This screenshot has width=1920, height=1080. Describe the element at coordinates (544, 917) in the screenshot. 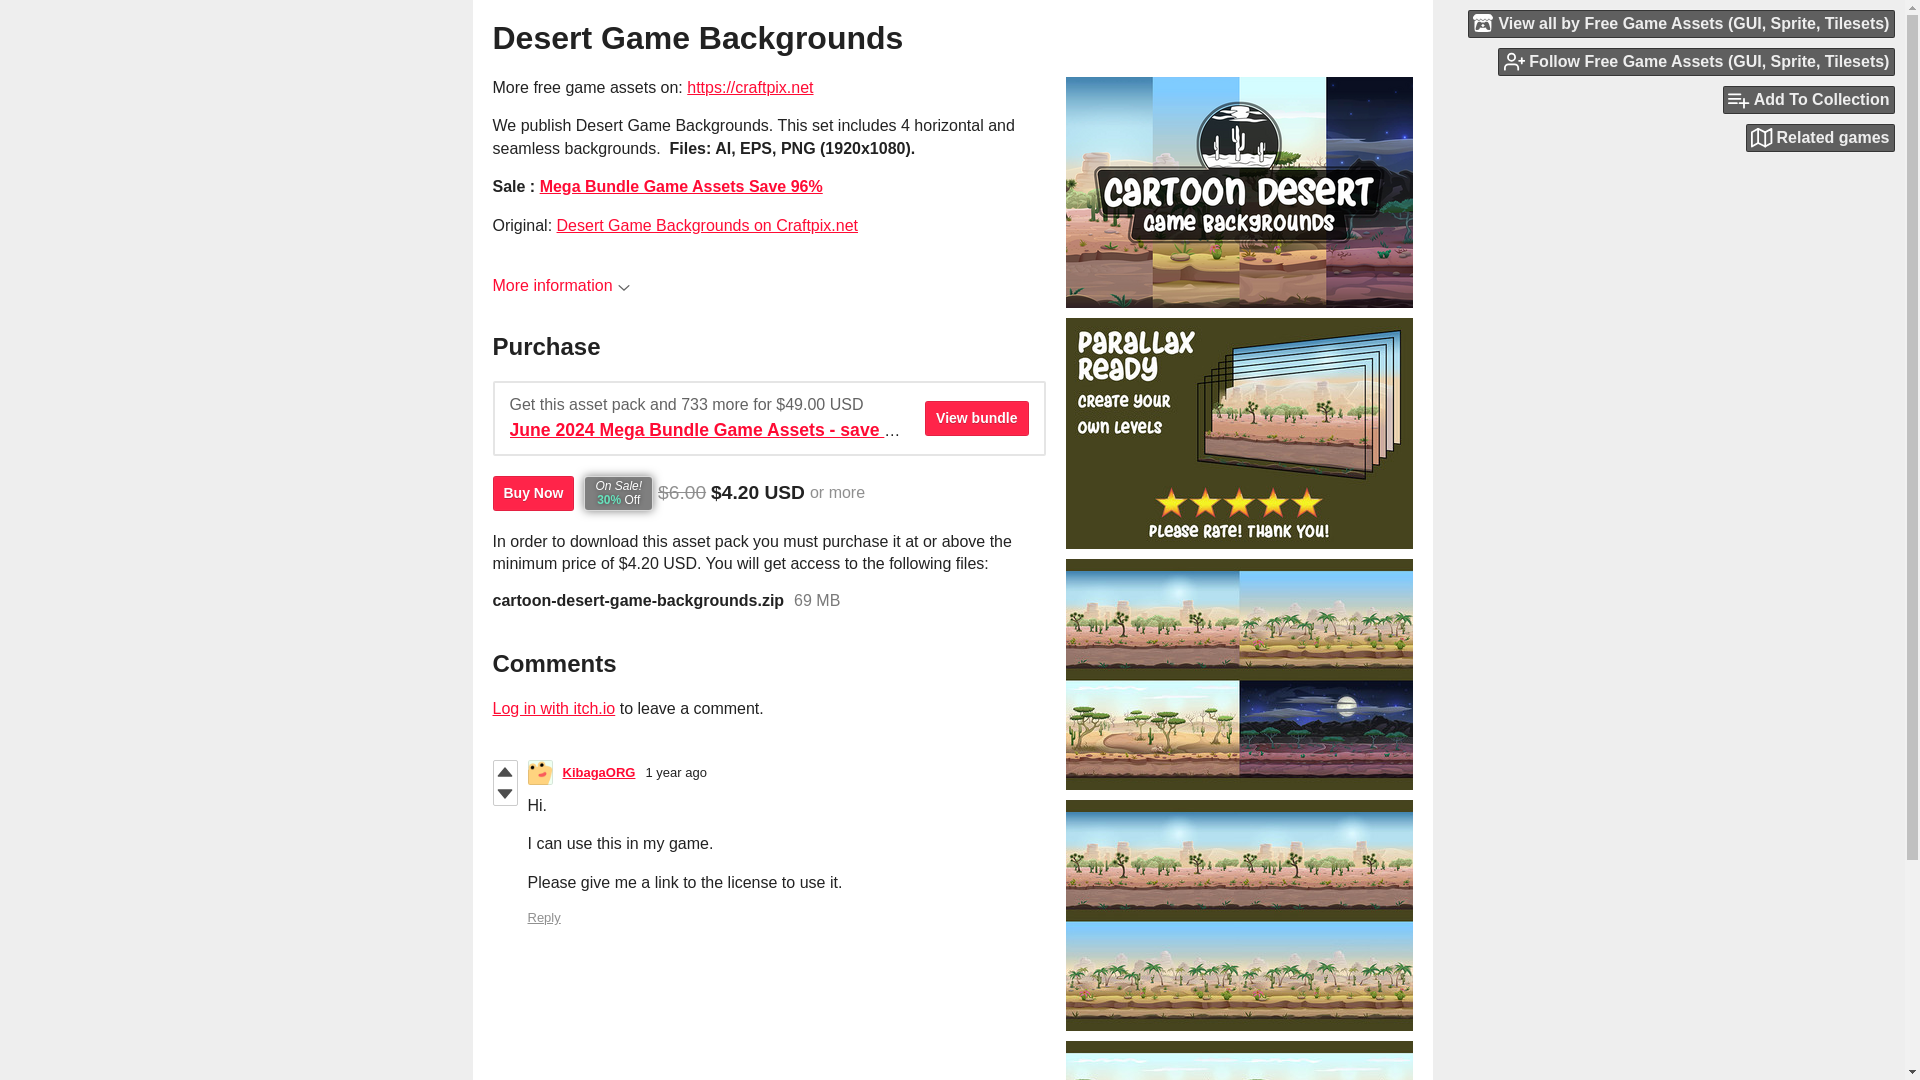

I see `Reply` at that location.